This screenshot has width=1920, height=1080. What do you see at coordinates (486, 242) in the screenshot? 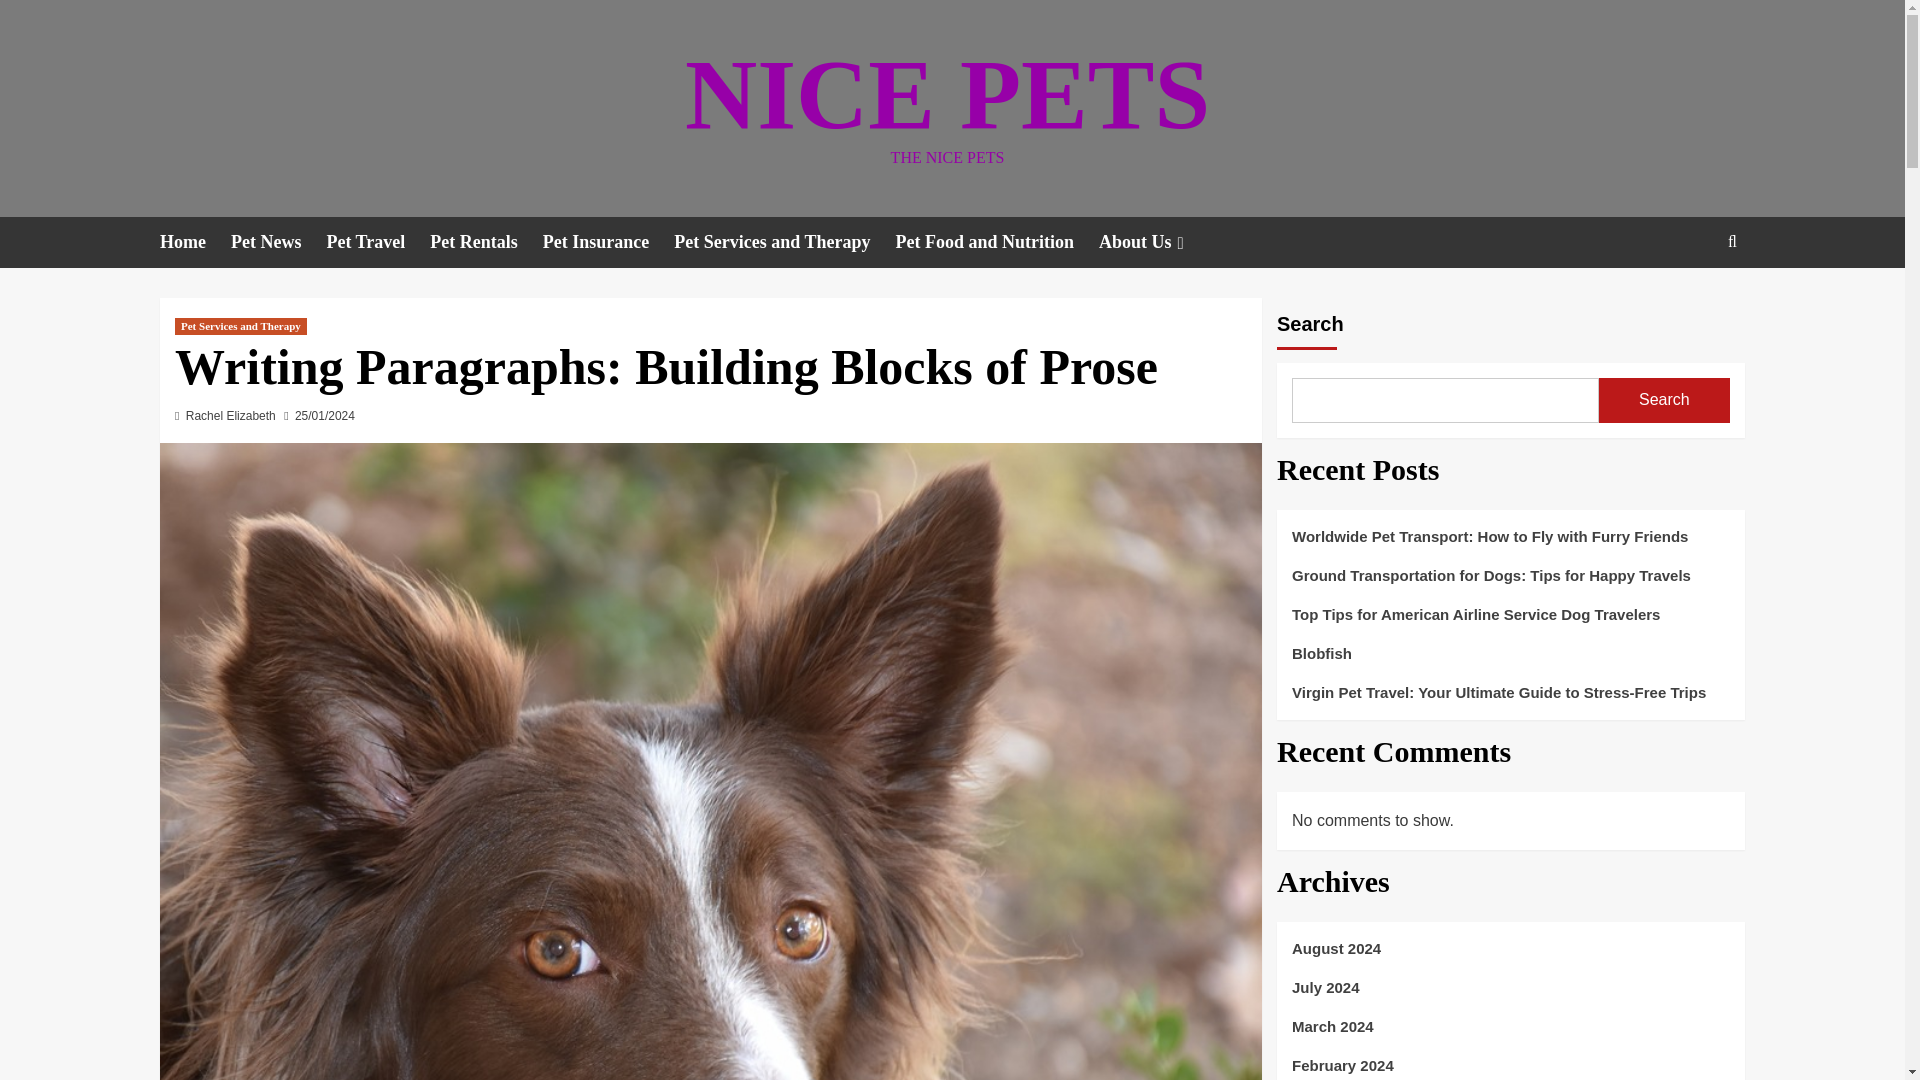
I see `Pet Rentals` at bounding box center [486, 242].